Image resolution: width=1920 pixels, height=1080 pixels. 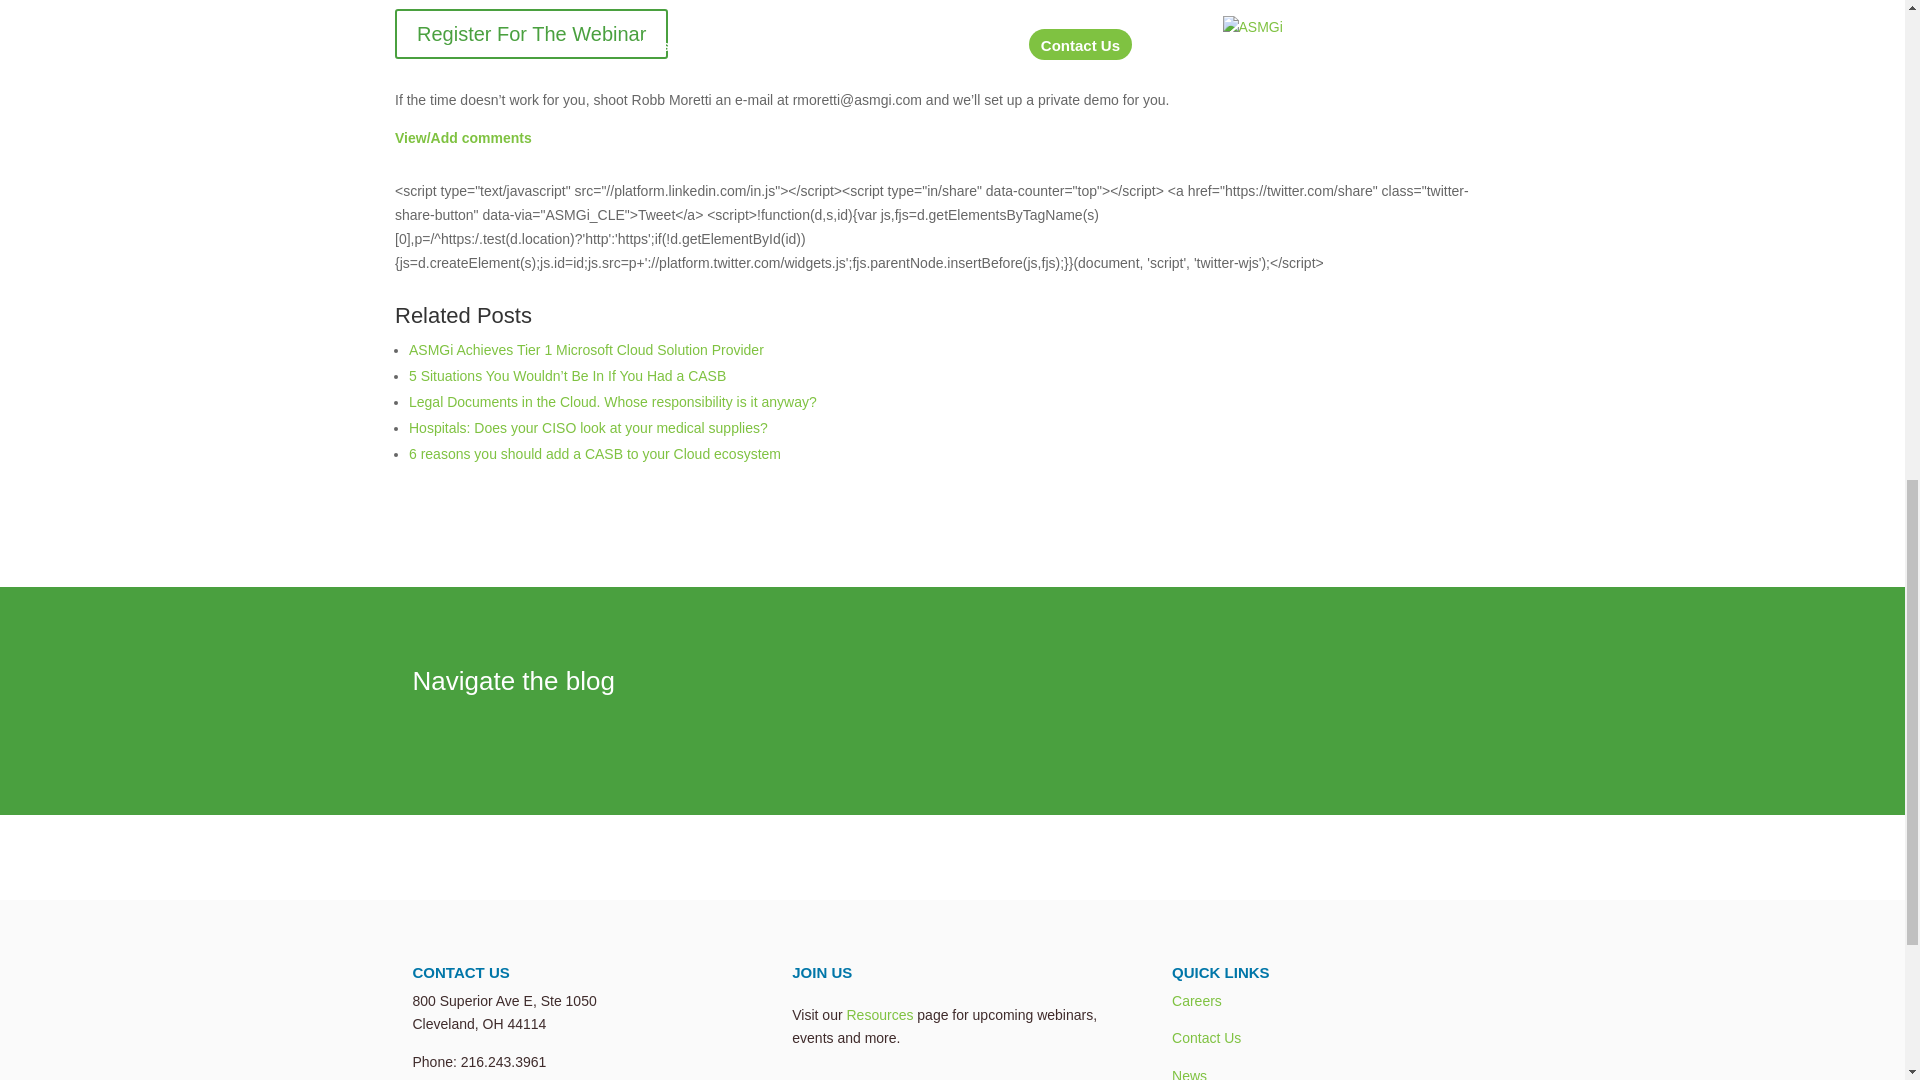 What do you see at coordinates (1196, 1000) in the screenshot?
I see `Careers` at bounding box center [1196, 1000].